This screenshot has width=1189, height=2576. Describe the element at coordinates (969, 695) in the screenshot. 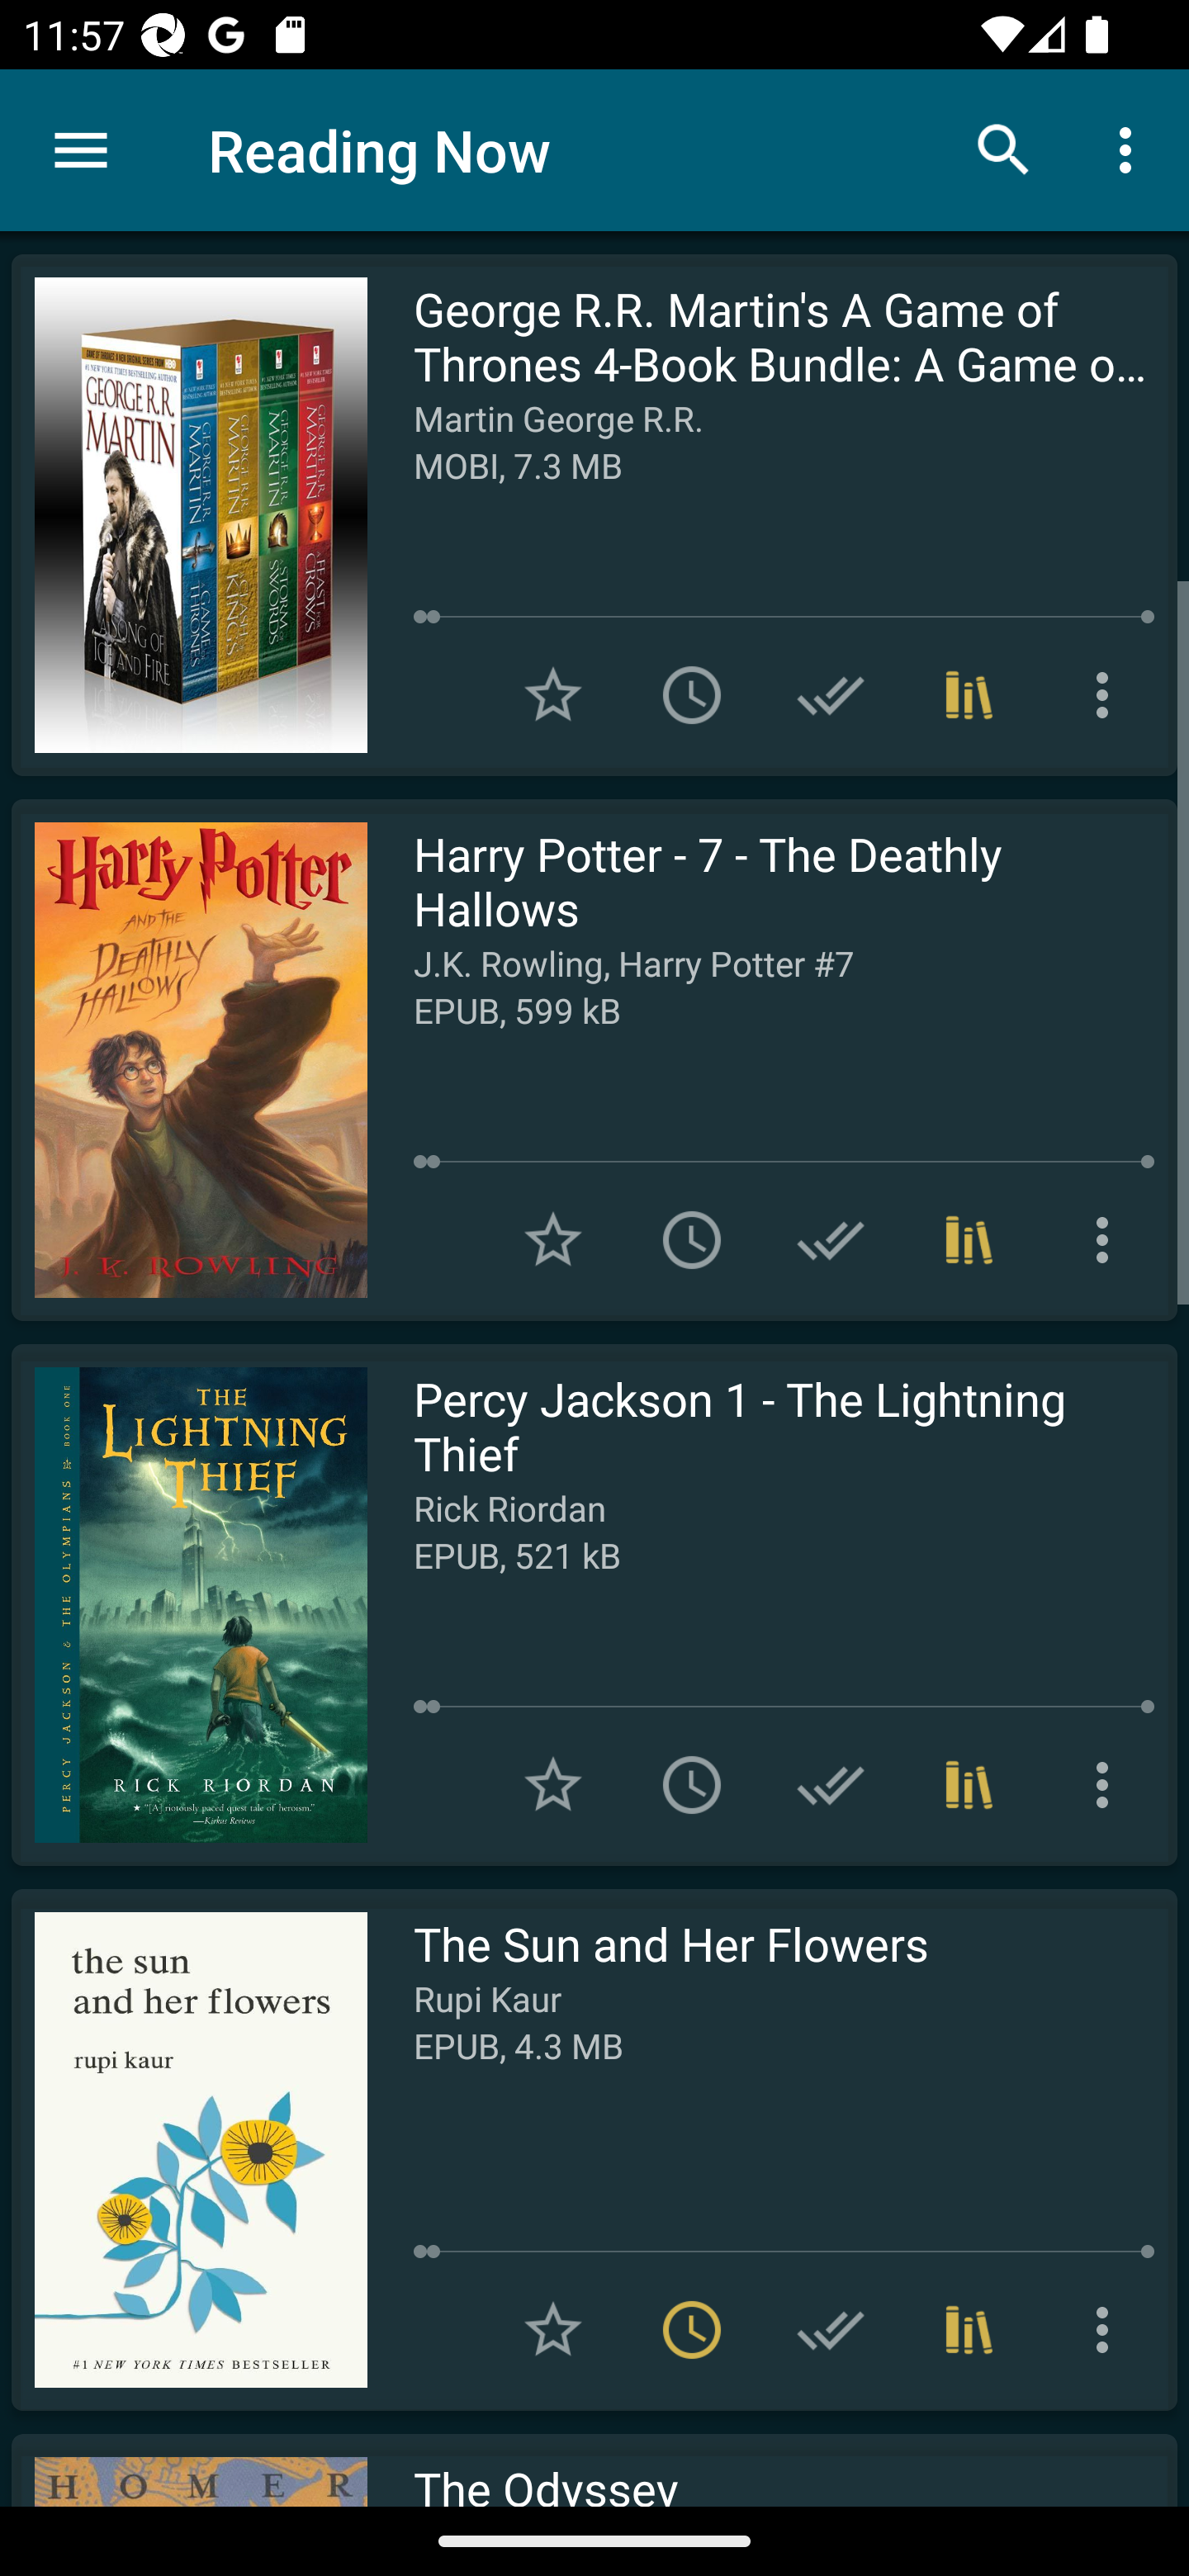

I see `Collections (1)` at that location.